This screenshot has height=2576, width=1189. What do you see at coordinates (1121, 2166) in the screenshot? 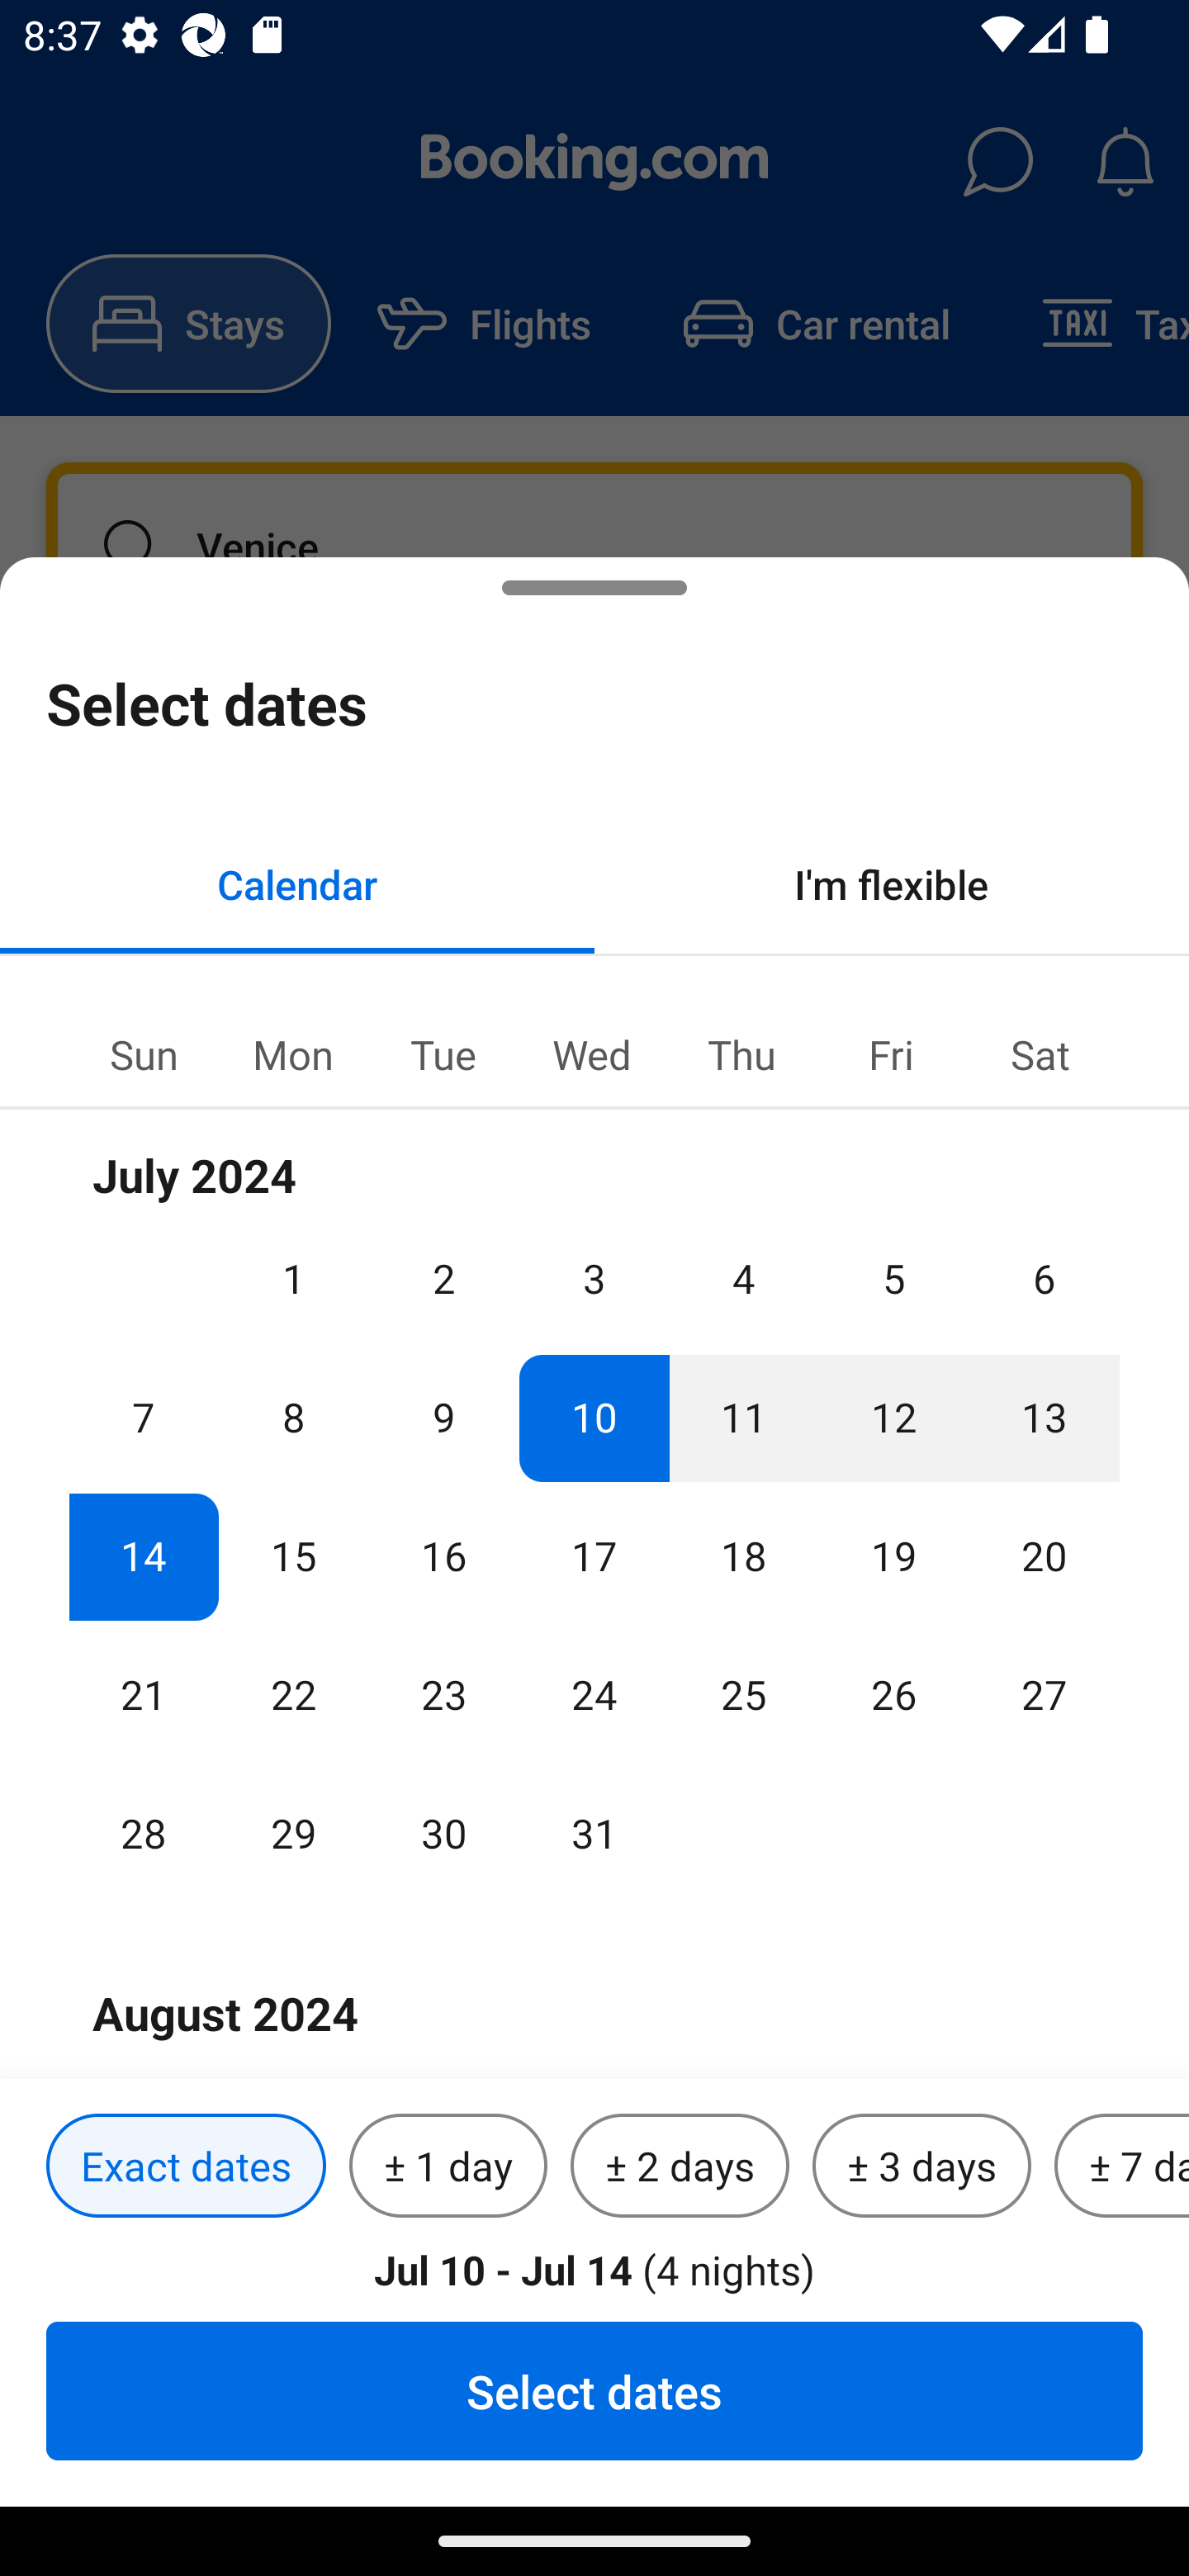
I see `± 7 days` at bounding box center [1121, 2166].